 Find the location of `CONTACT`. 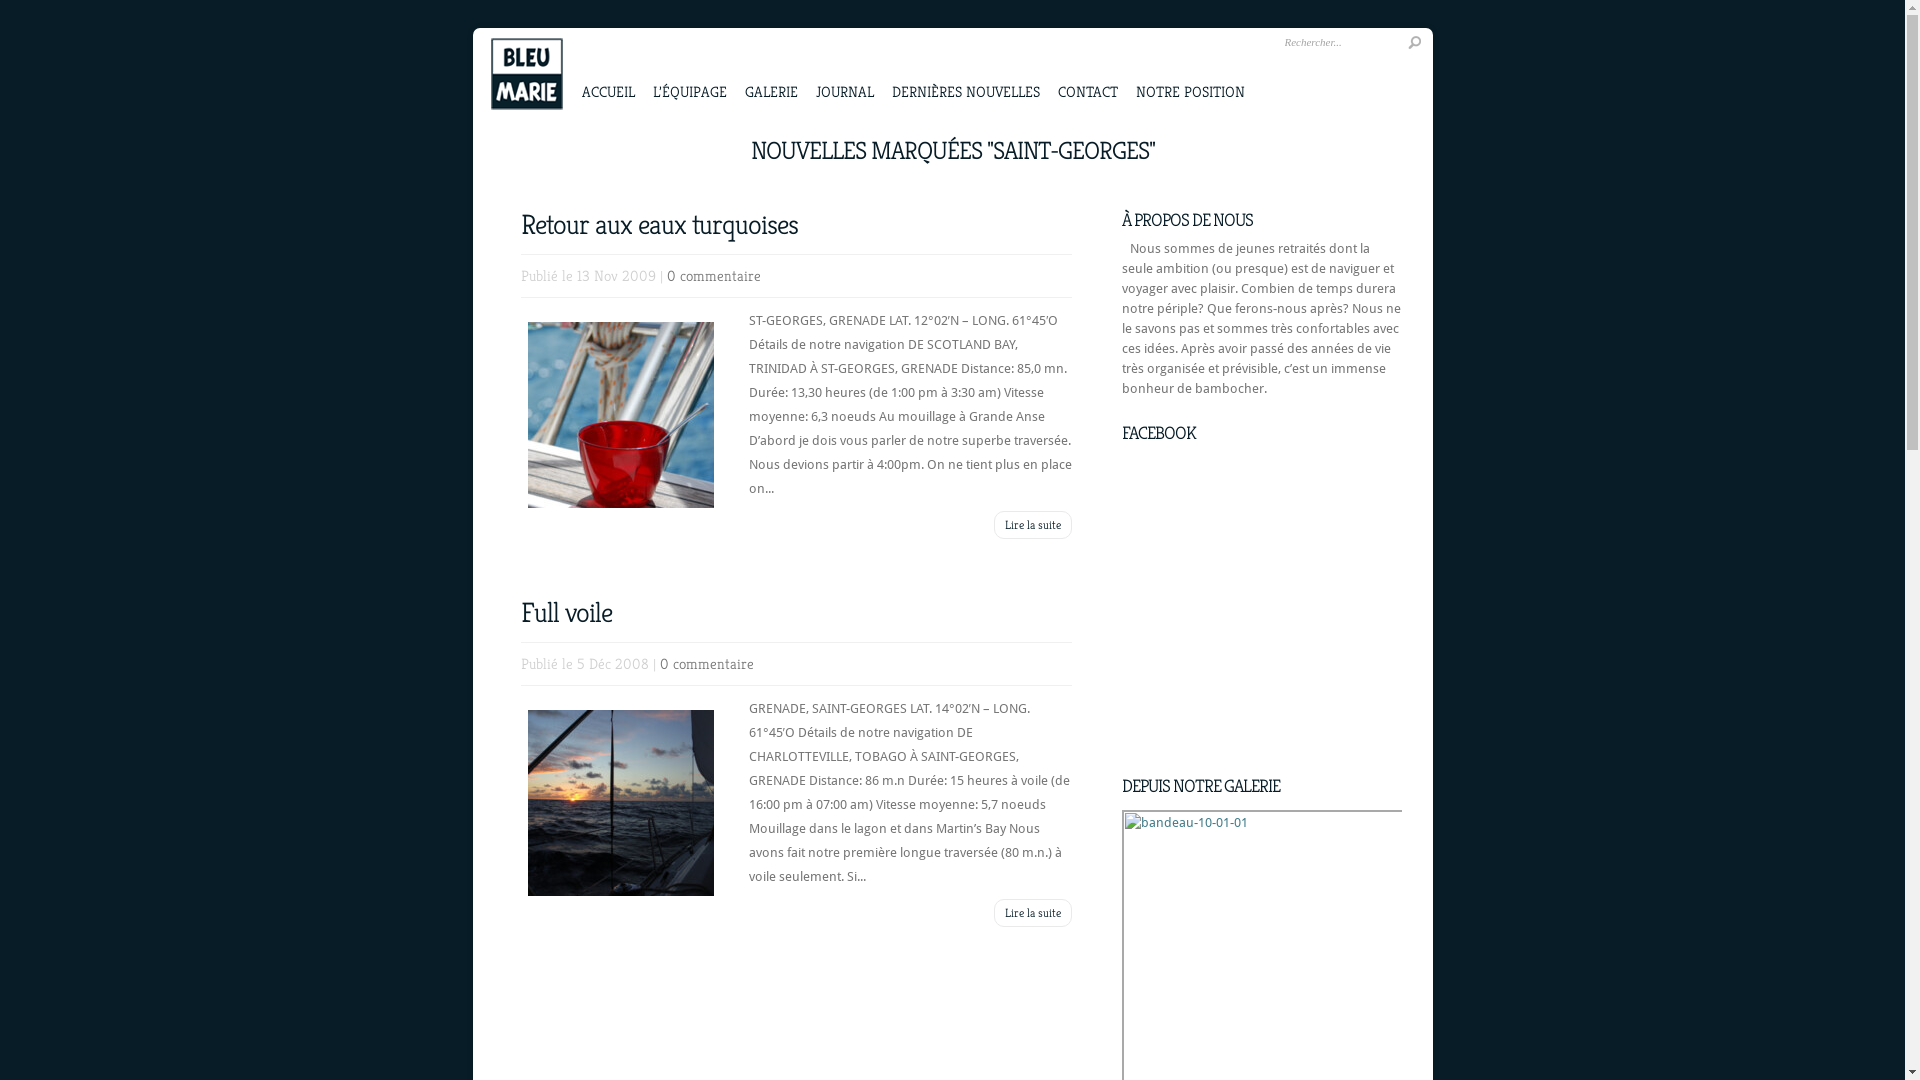

CONTACT is located at coordinates (1088, 70).